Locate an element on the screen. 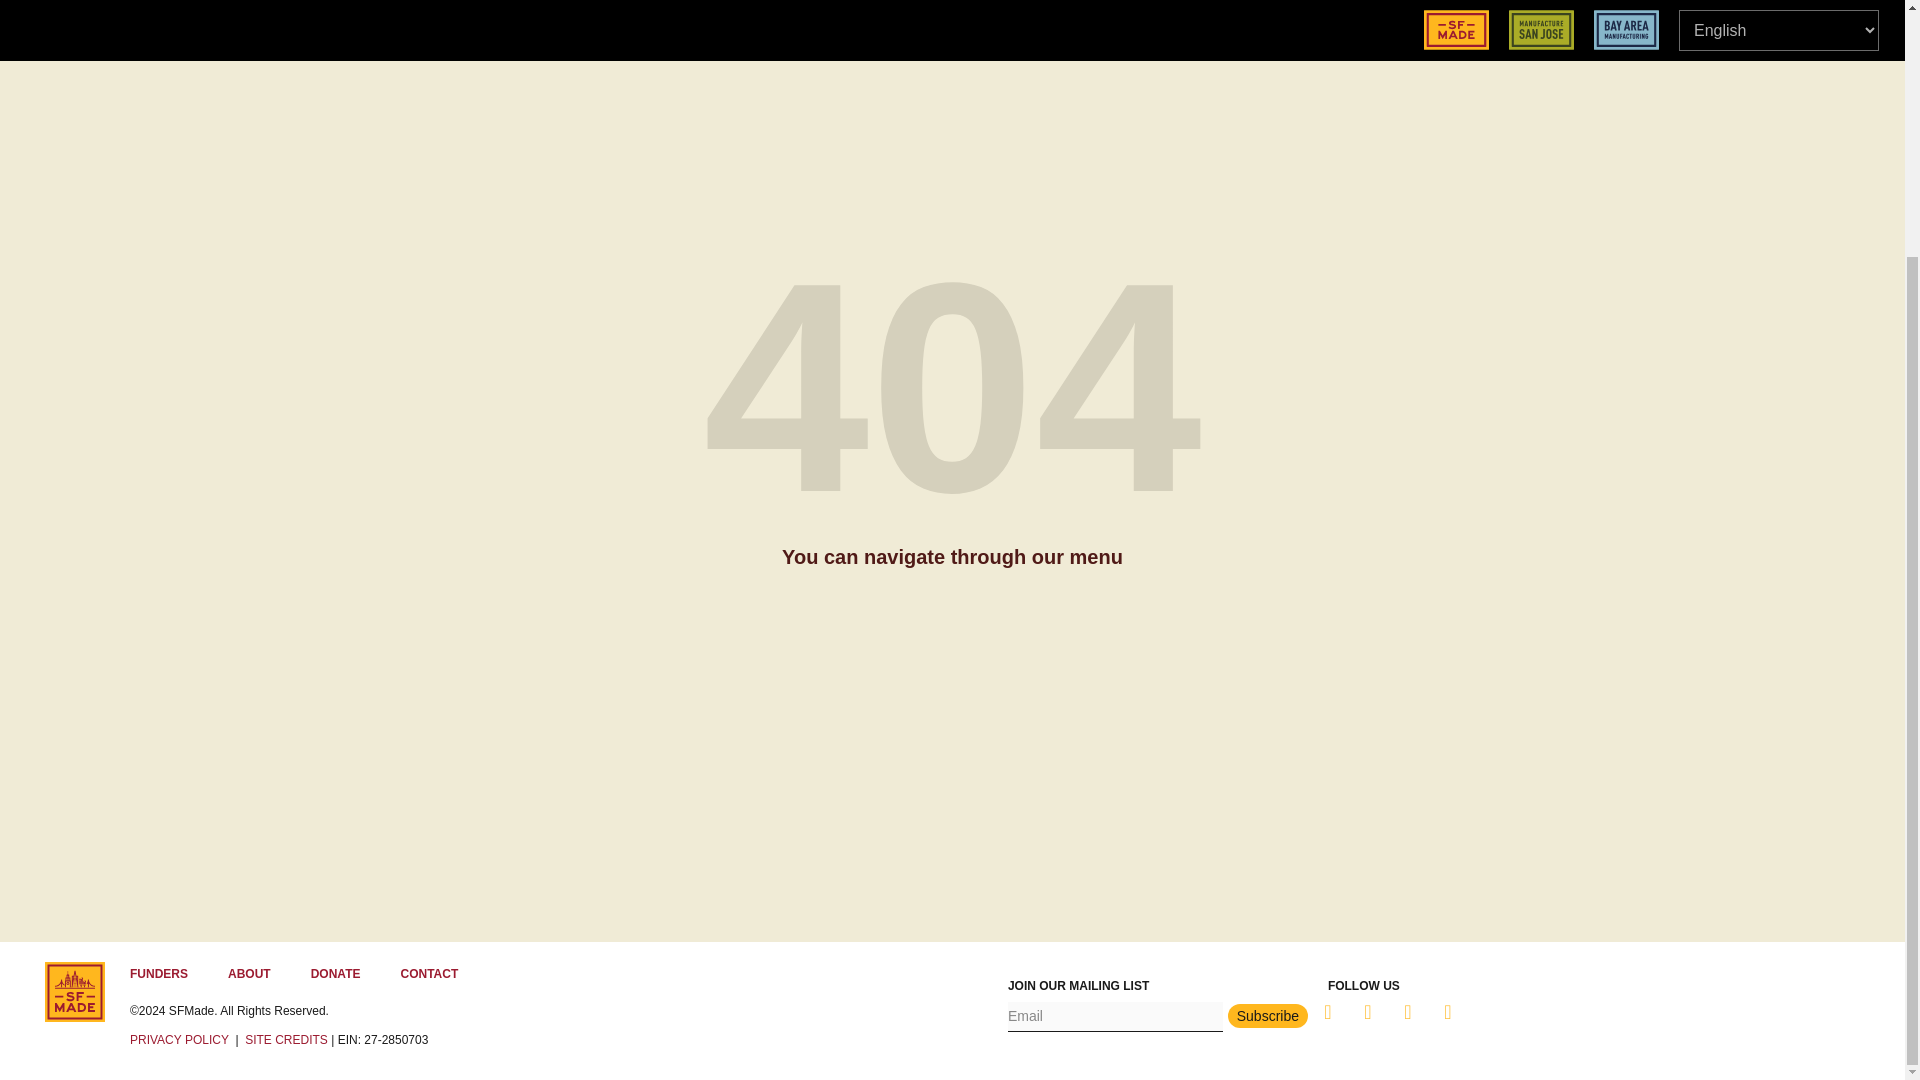 The image size is (1920, 1080). FUNDERS is located at coordinates (158, 973).